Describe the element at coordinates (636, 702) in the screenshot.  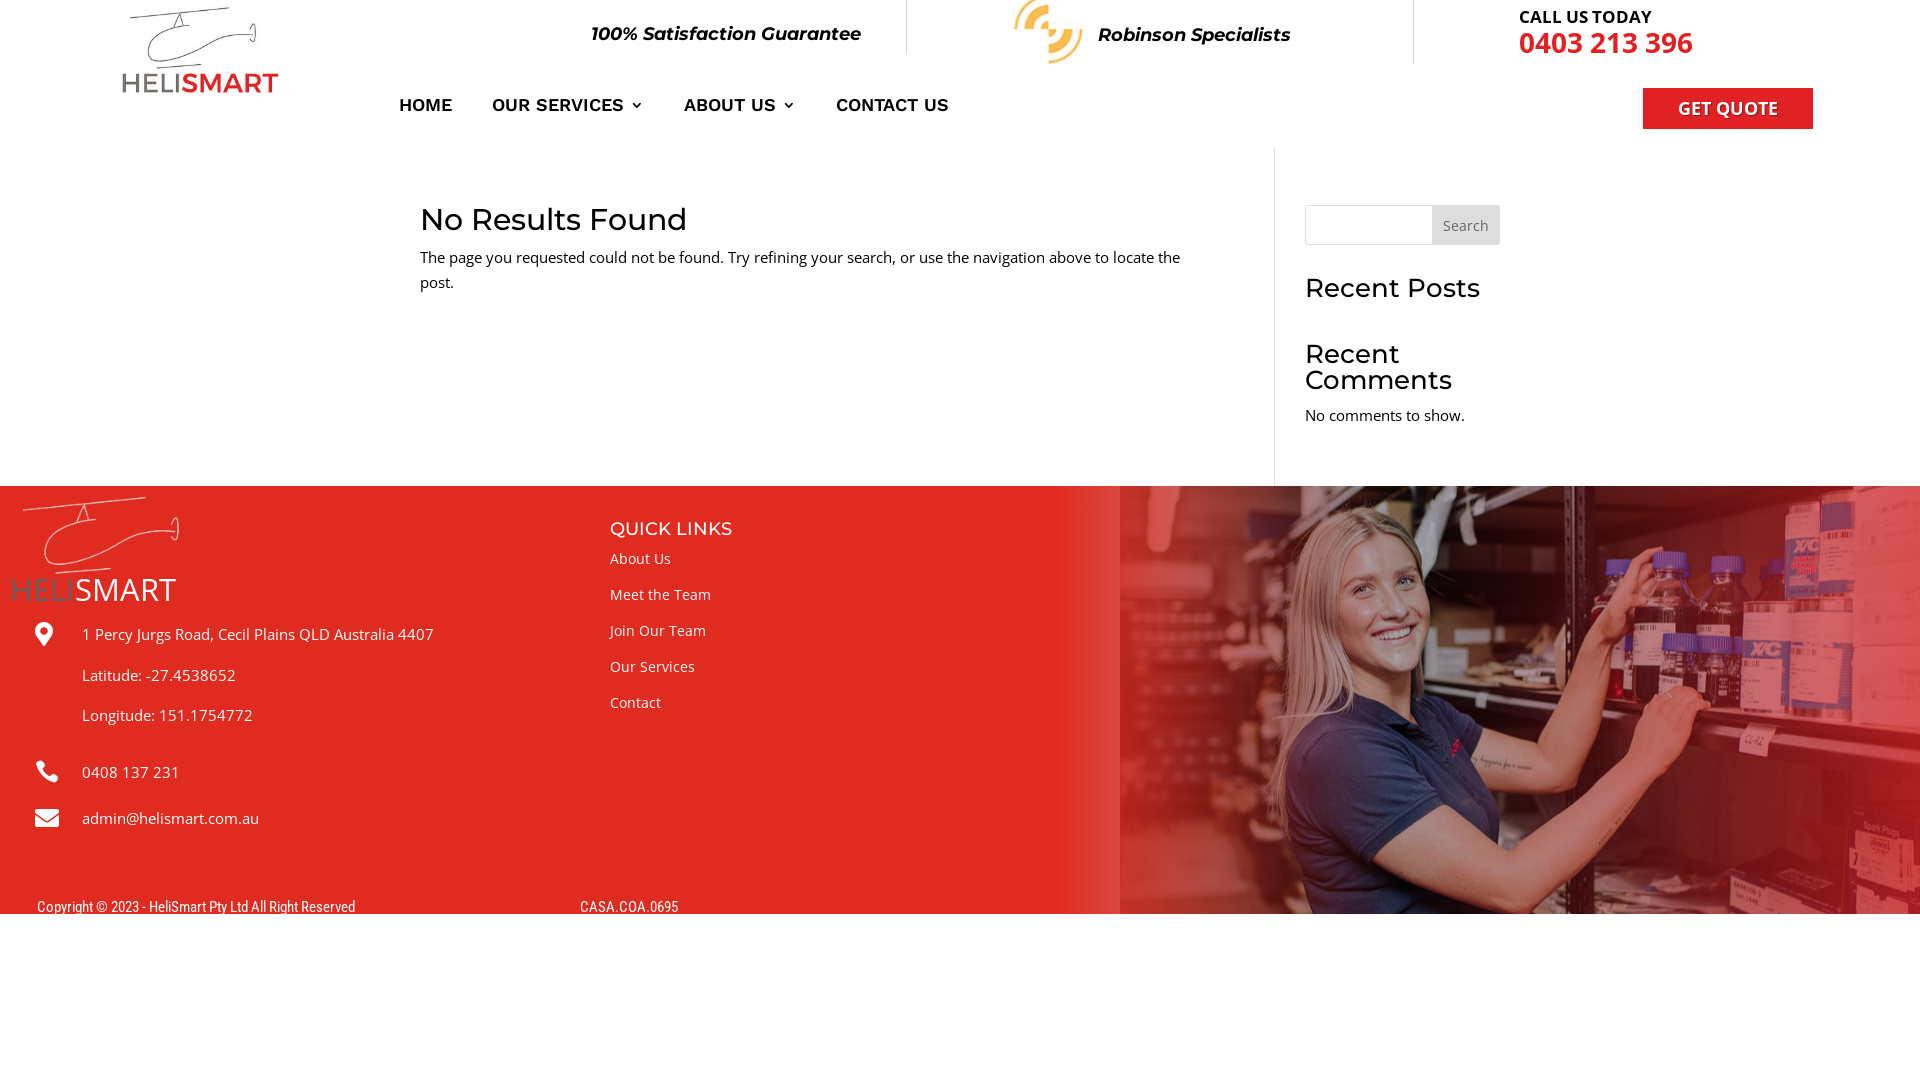
I see `Contact` at that location.